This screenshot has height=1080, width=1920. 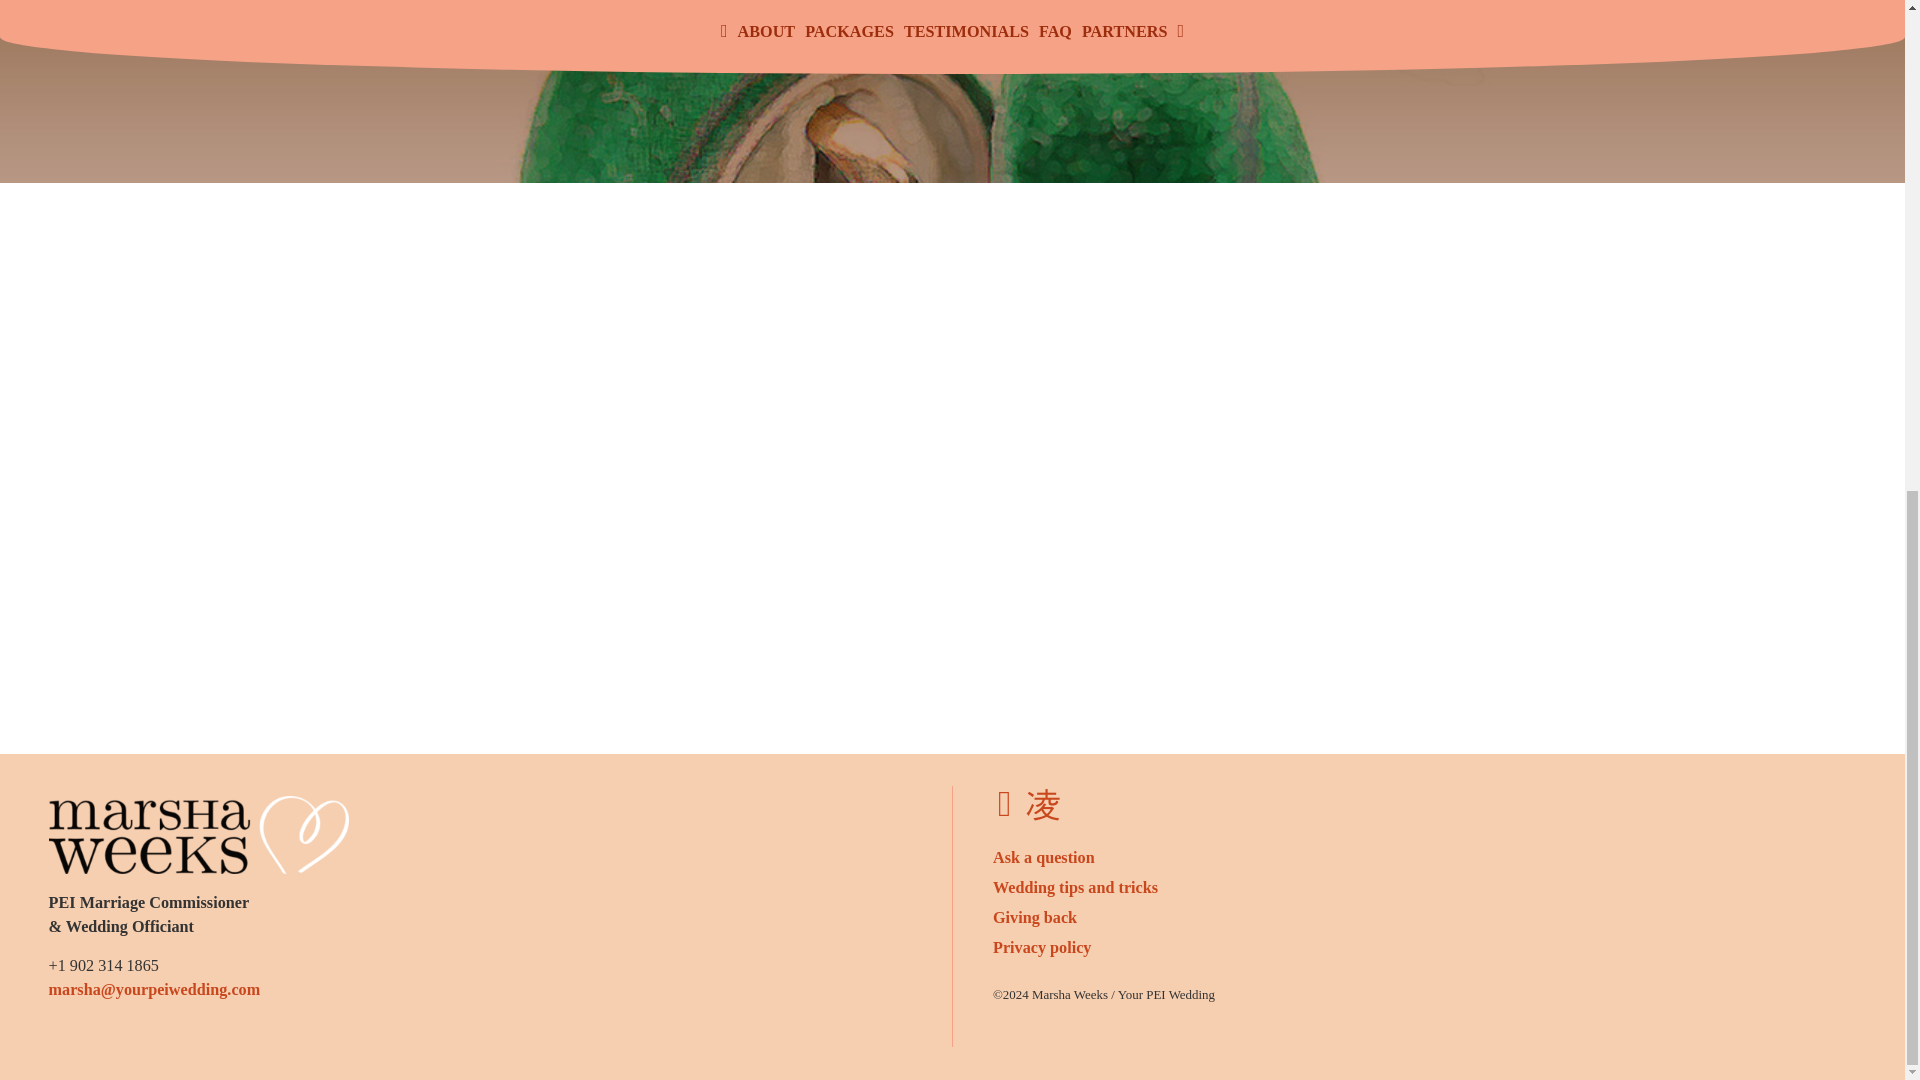 What do you see at coordinates (1034, 918) in the screenshot?
I see `Giving back` at bounding box center [1034, 918].